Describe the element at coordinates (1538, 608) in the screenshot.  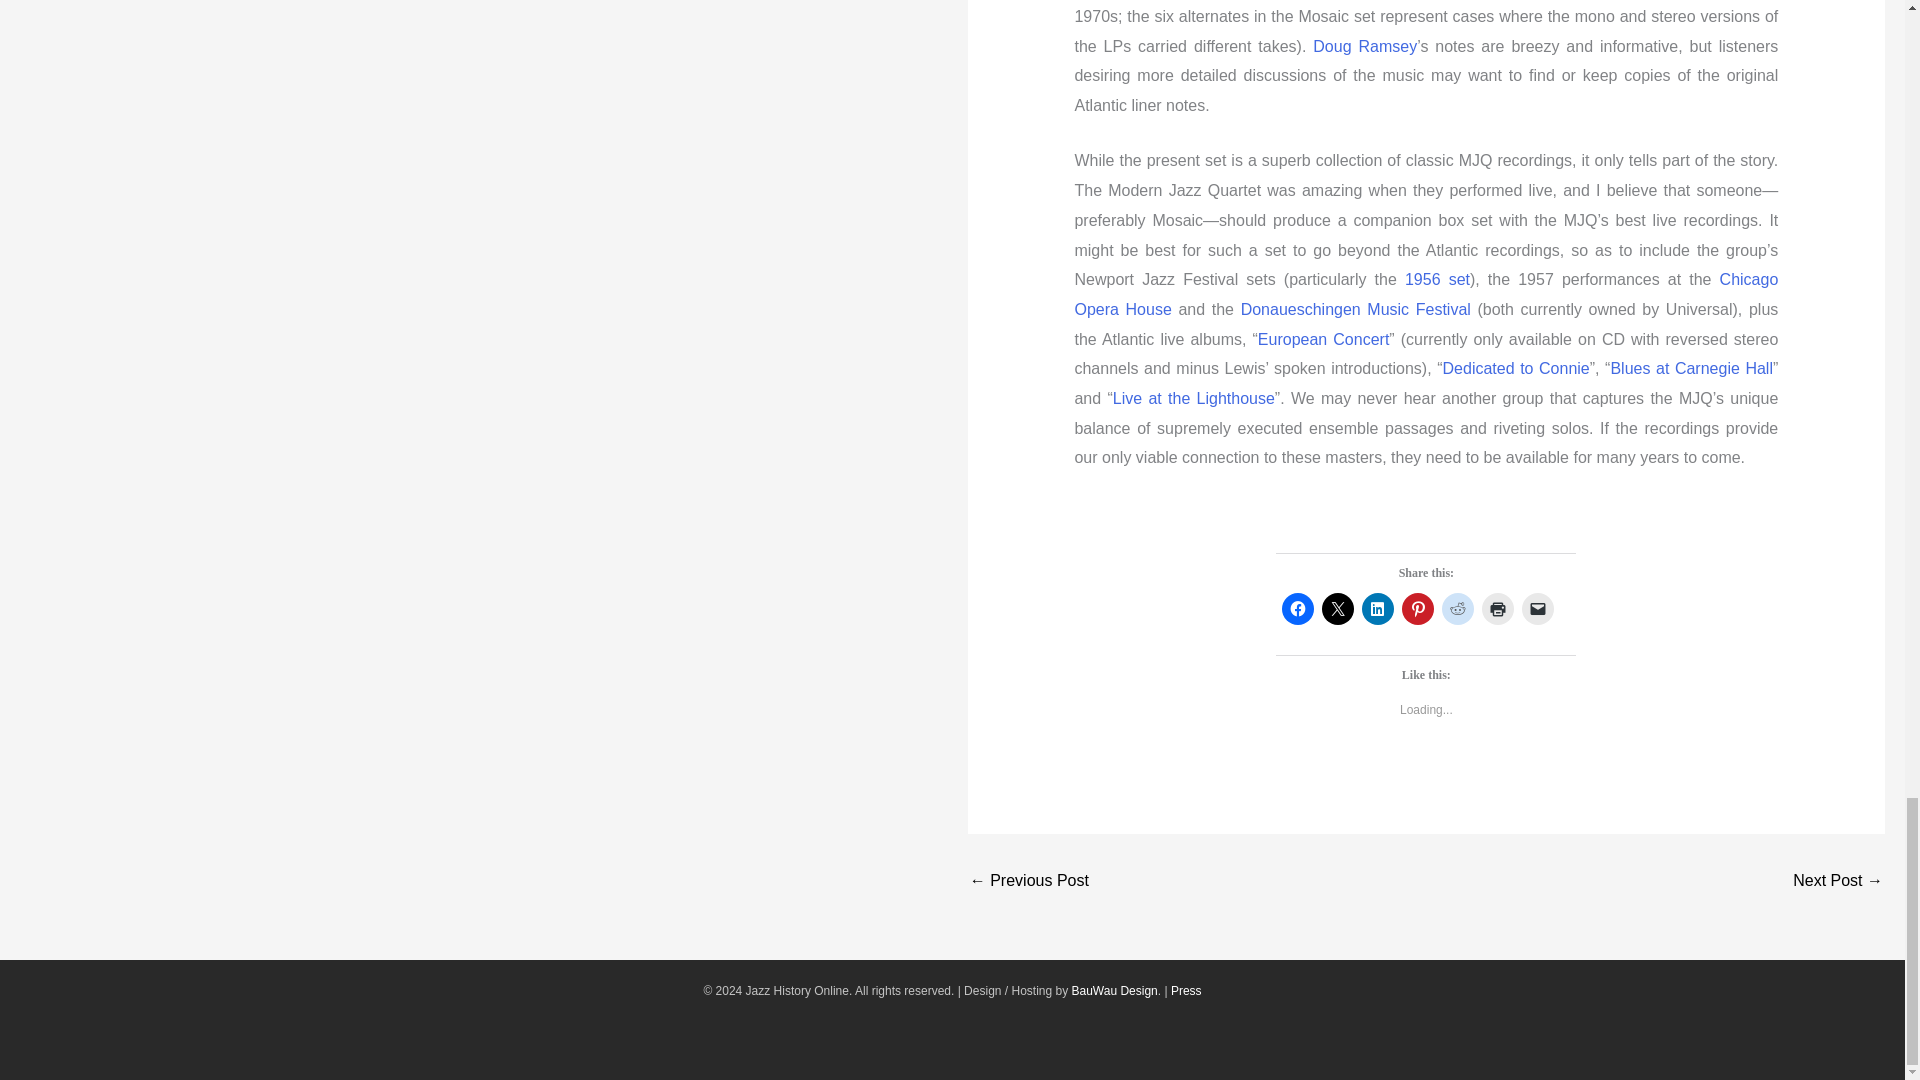
I see `Click to email a link to a friend` at that location.